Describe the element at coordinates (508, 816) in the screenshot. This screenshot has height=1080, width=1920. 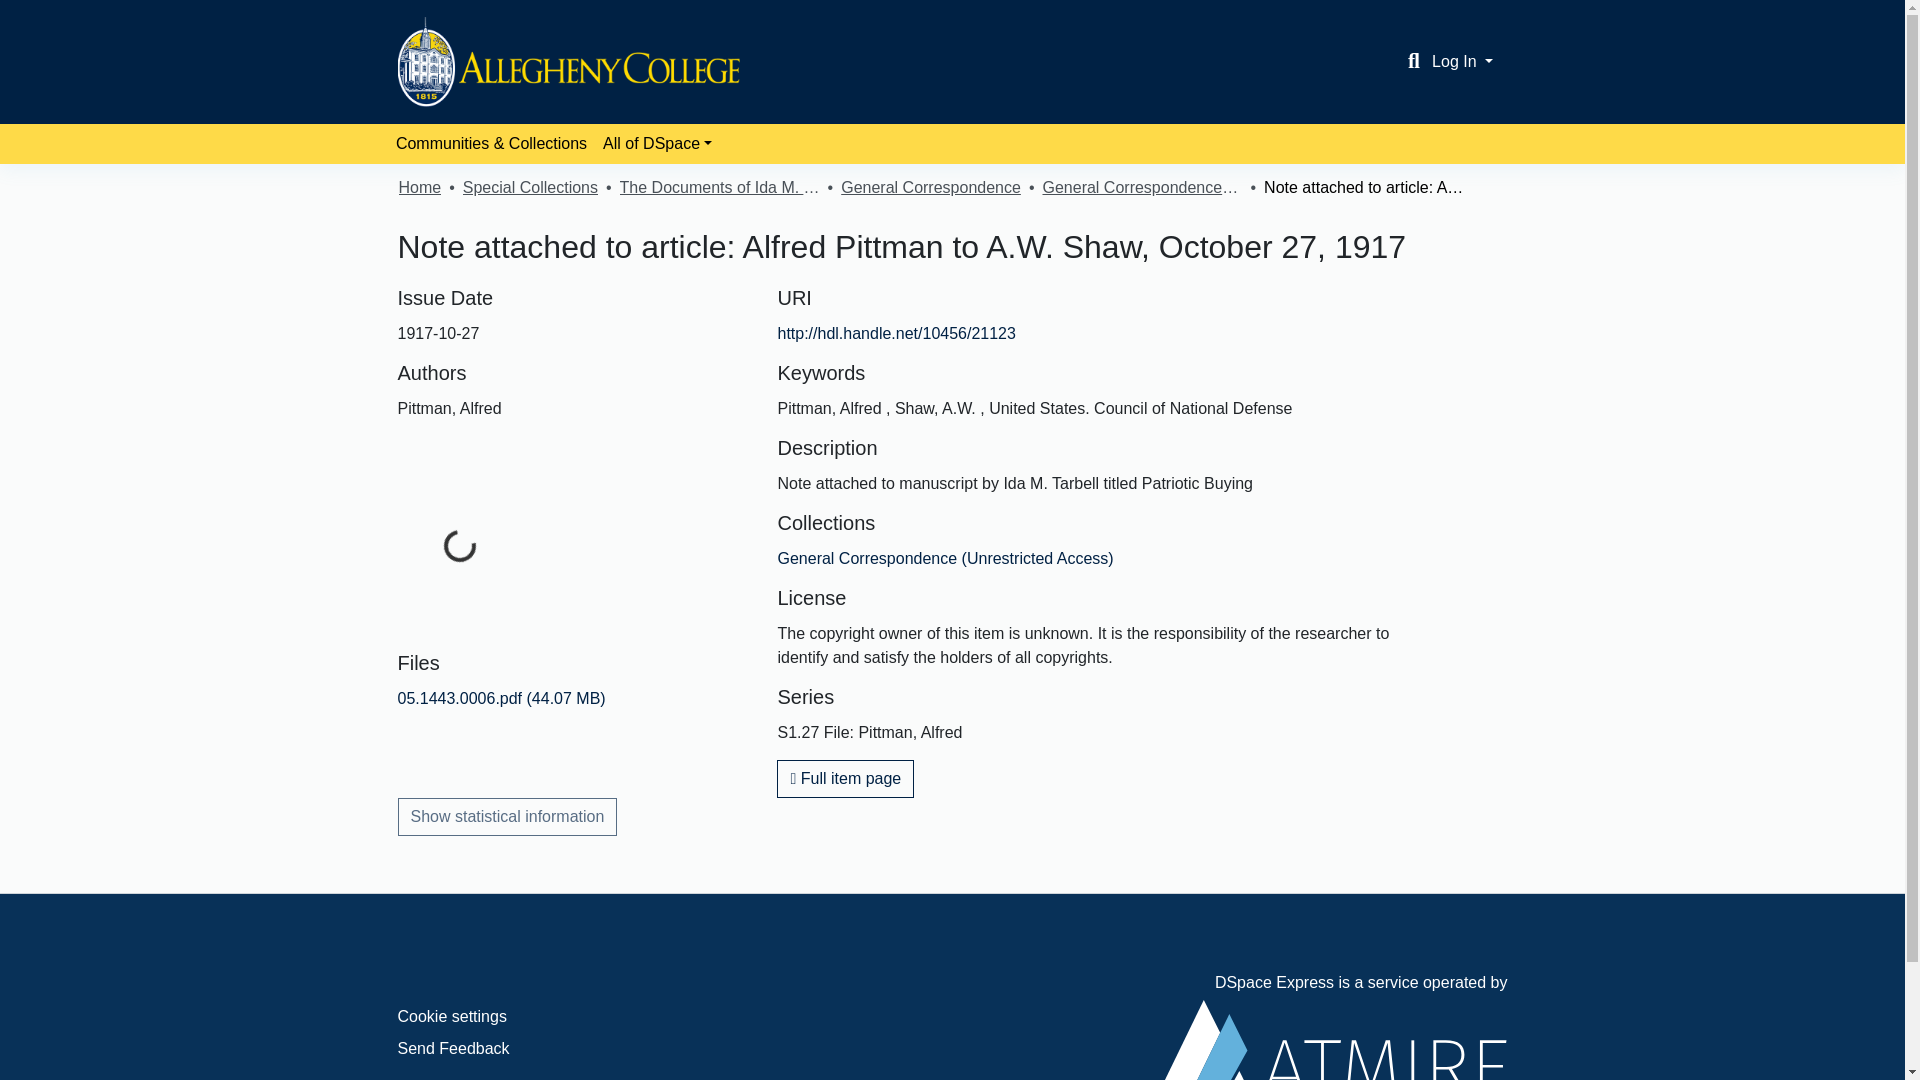
I see `Show statistical information` at that location.